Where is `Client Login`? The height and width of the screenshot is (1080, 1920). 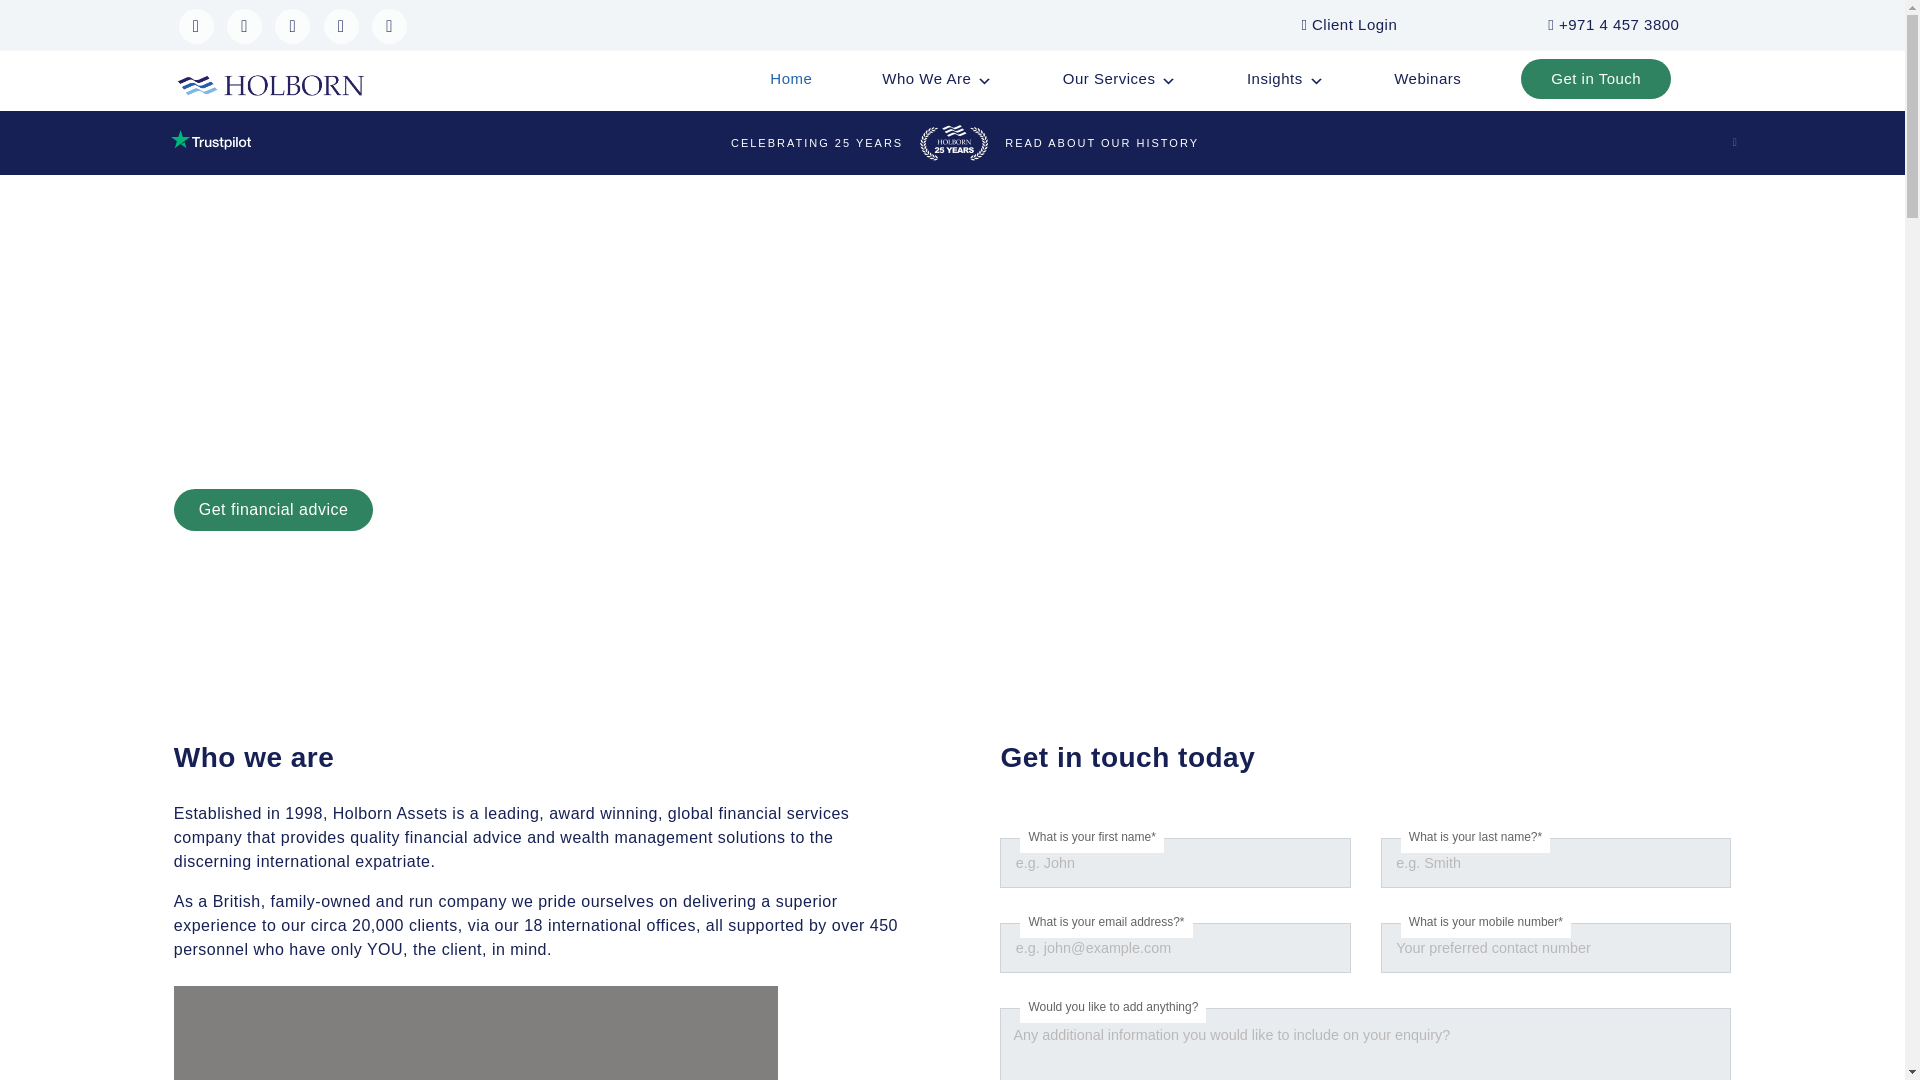 Client Login is located at coordinates (1349, 24).